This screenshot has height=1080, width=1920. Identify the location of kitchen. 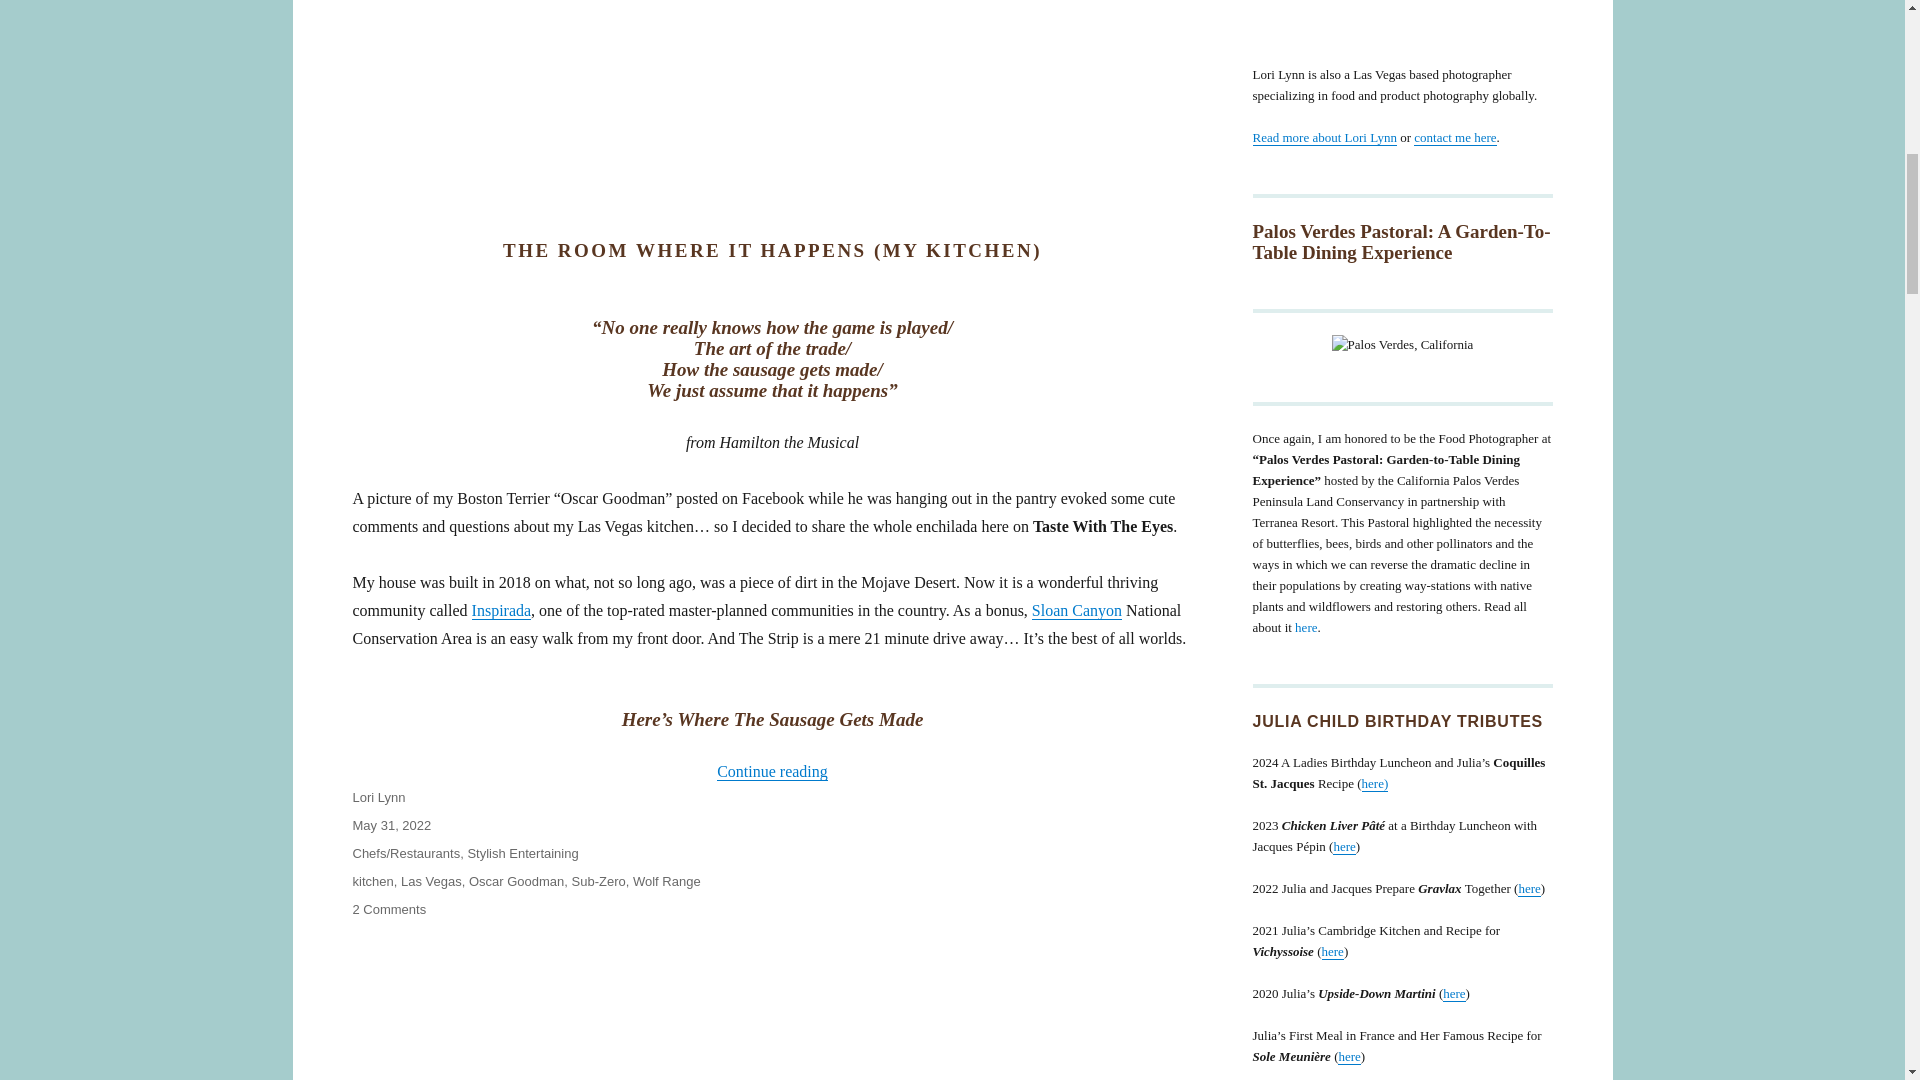
(372, 880).